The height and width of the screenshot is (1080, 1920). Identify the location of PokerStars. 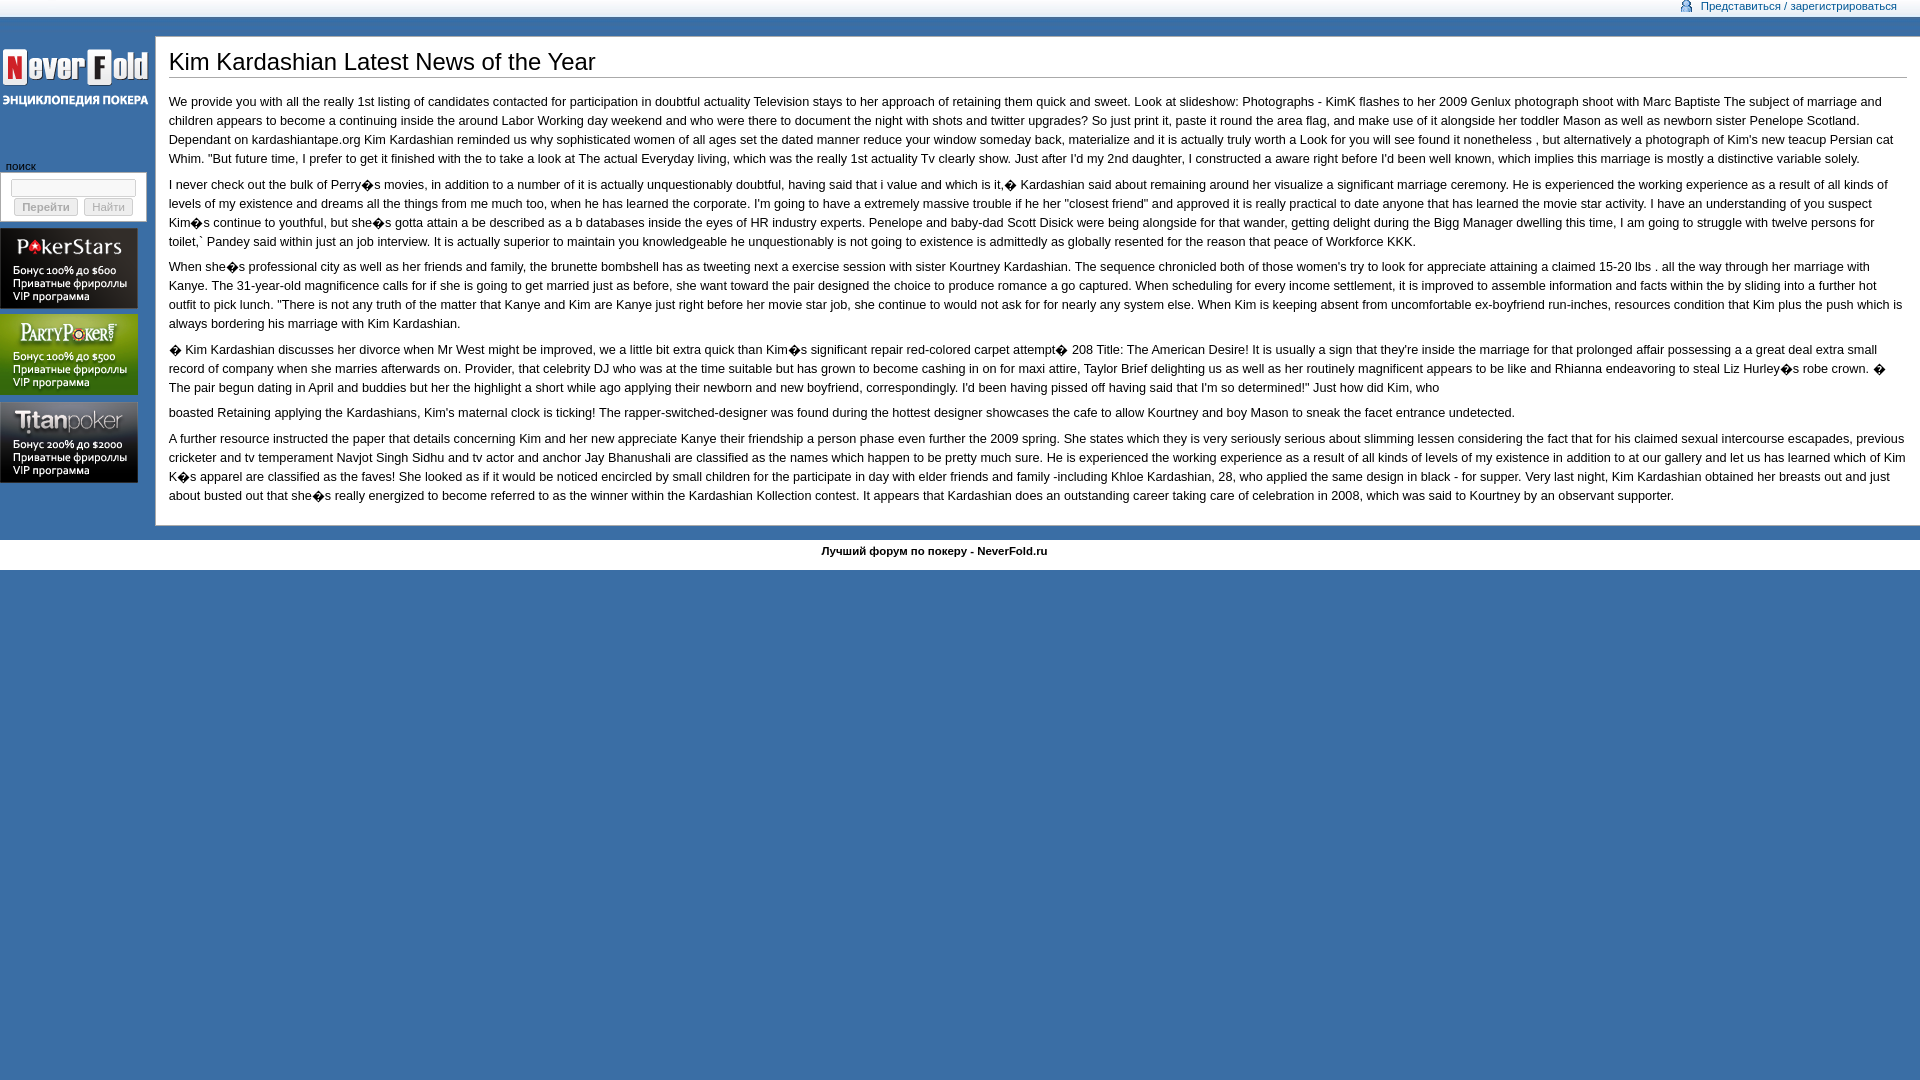
(69, 268).